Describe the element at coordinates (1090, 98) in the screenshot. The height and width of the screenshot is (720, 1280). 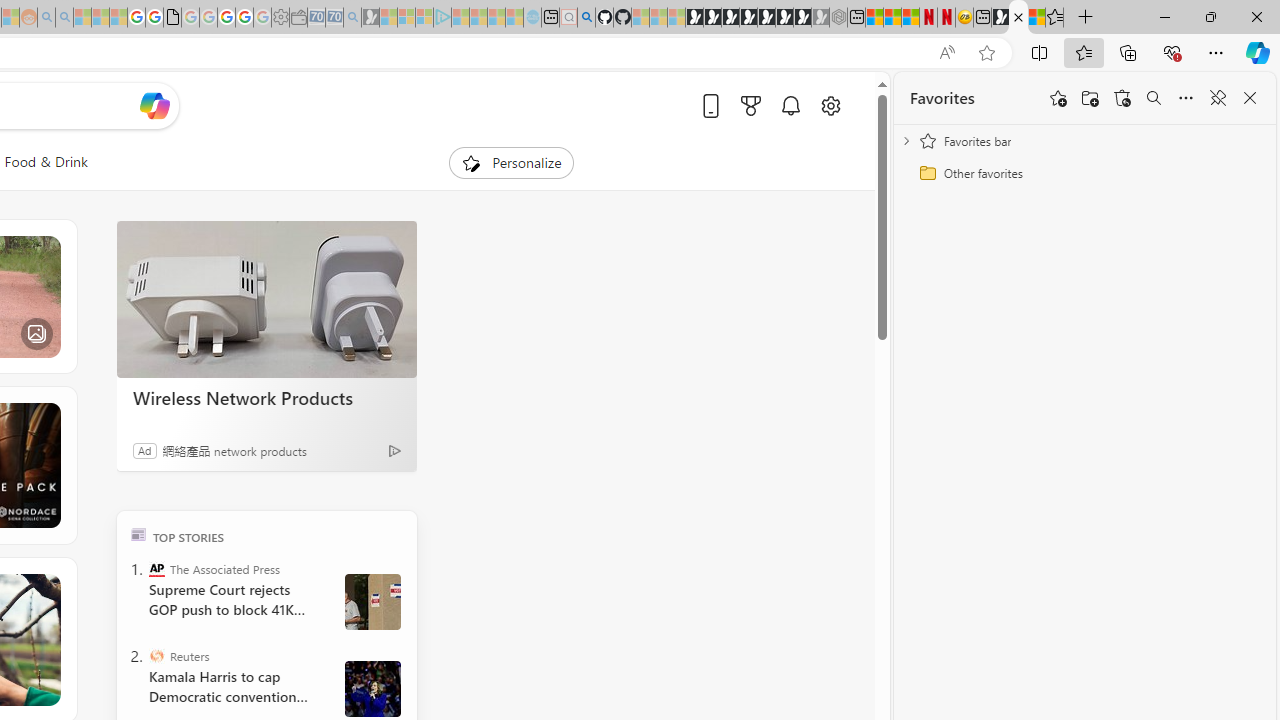
I see `Add folder` at that location.